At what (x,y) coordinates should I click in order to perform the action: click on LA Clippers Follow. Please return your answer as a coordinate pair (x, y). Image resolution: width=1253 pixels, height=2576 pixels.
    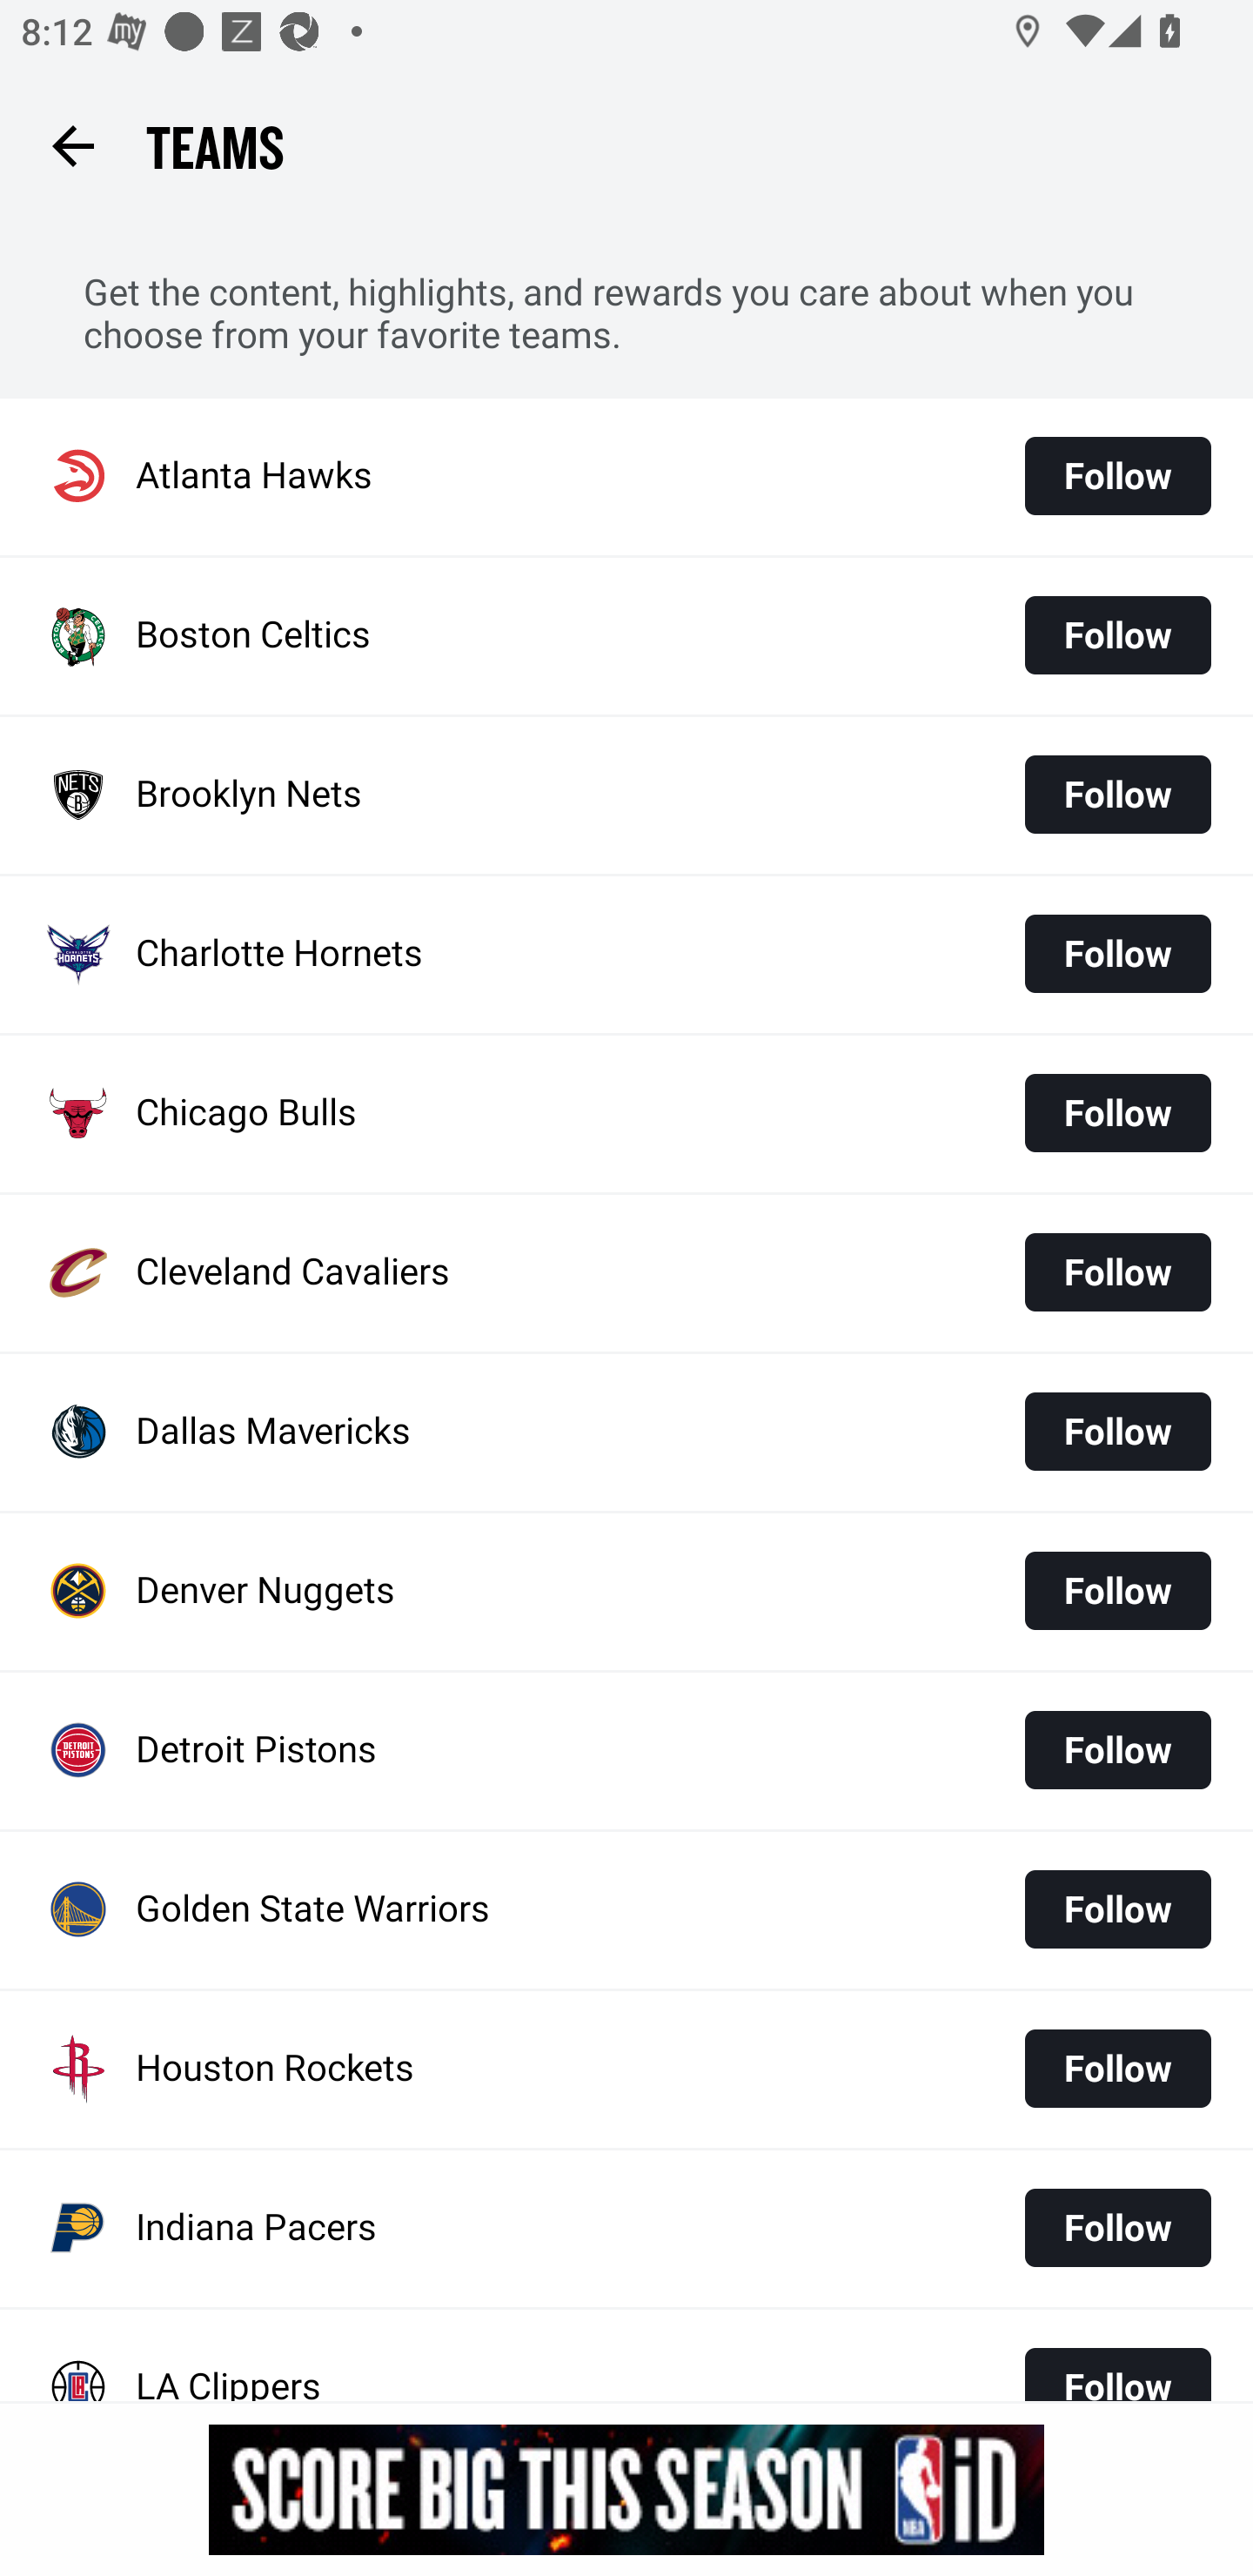
    Looking at the image, I should click on (626, 2355).